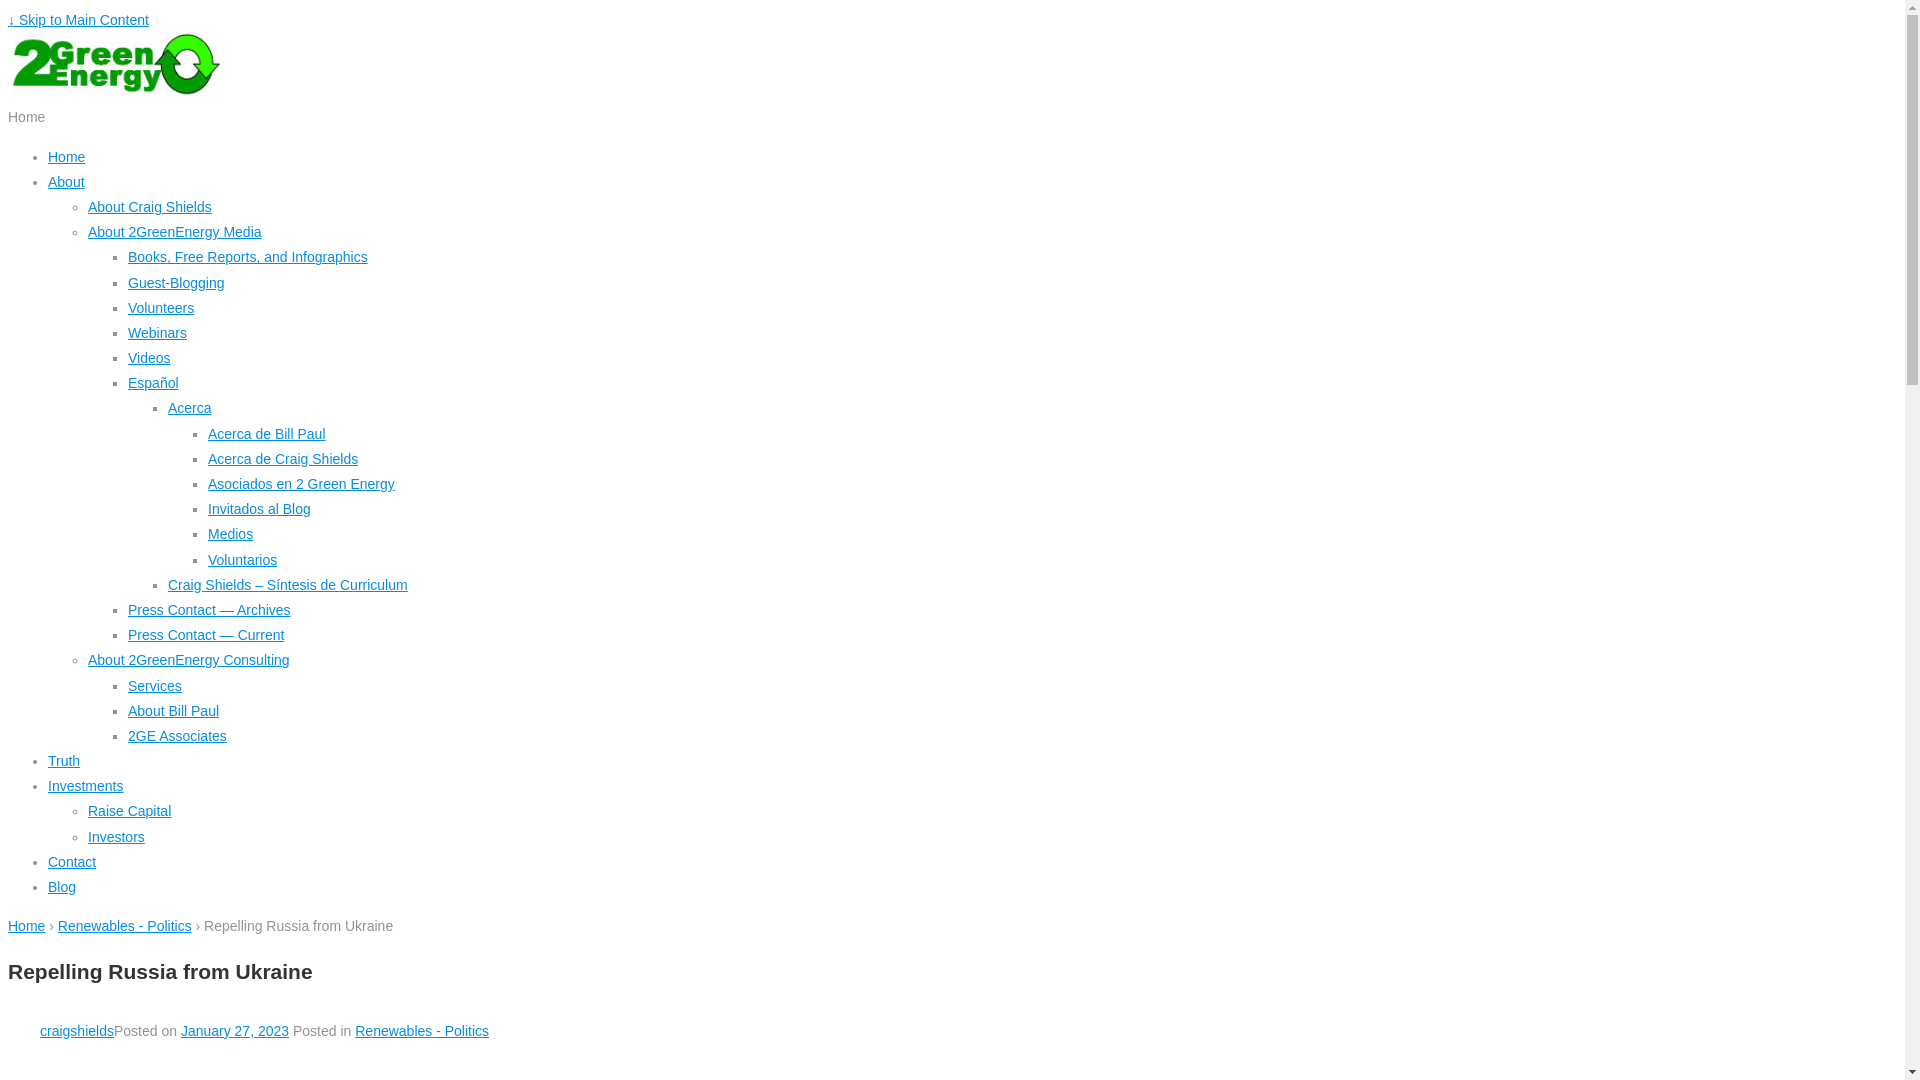 The image size is (1920, 1080). Describe the element at coordinates (230, 534) in the screenshot. I see `Medios` at that location.